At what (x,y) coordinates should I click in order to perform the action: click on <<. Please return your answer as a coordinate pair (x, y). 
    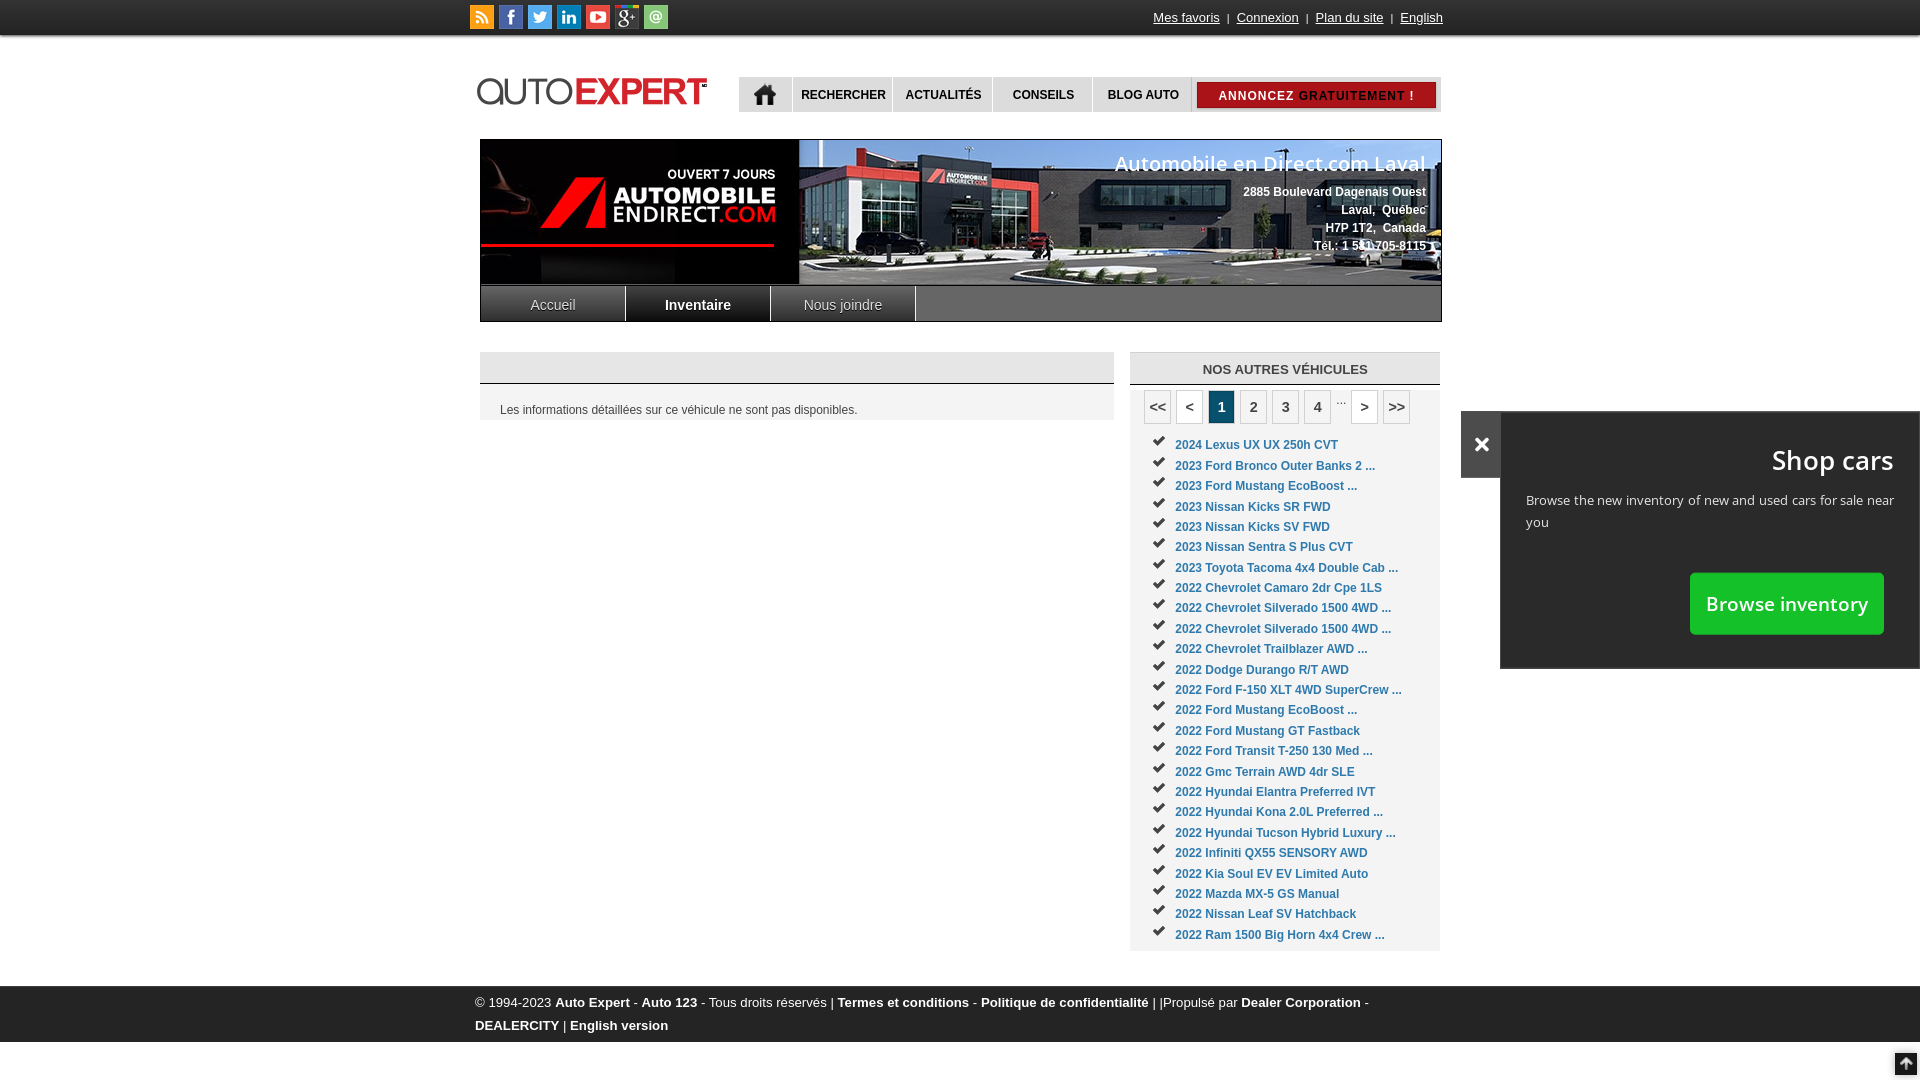
    Looking at the image, I should click on (1158, 407).